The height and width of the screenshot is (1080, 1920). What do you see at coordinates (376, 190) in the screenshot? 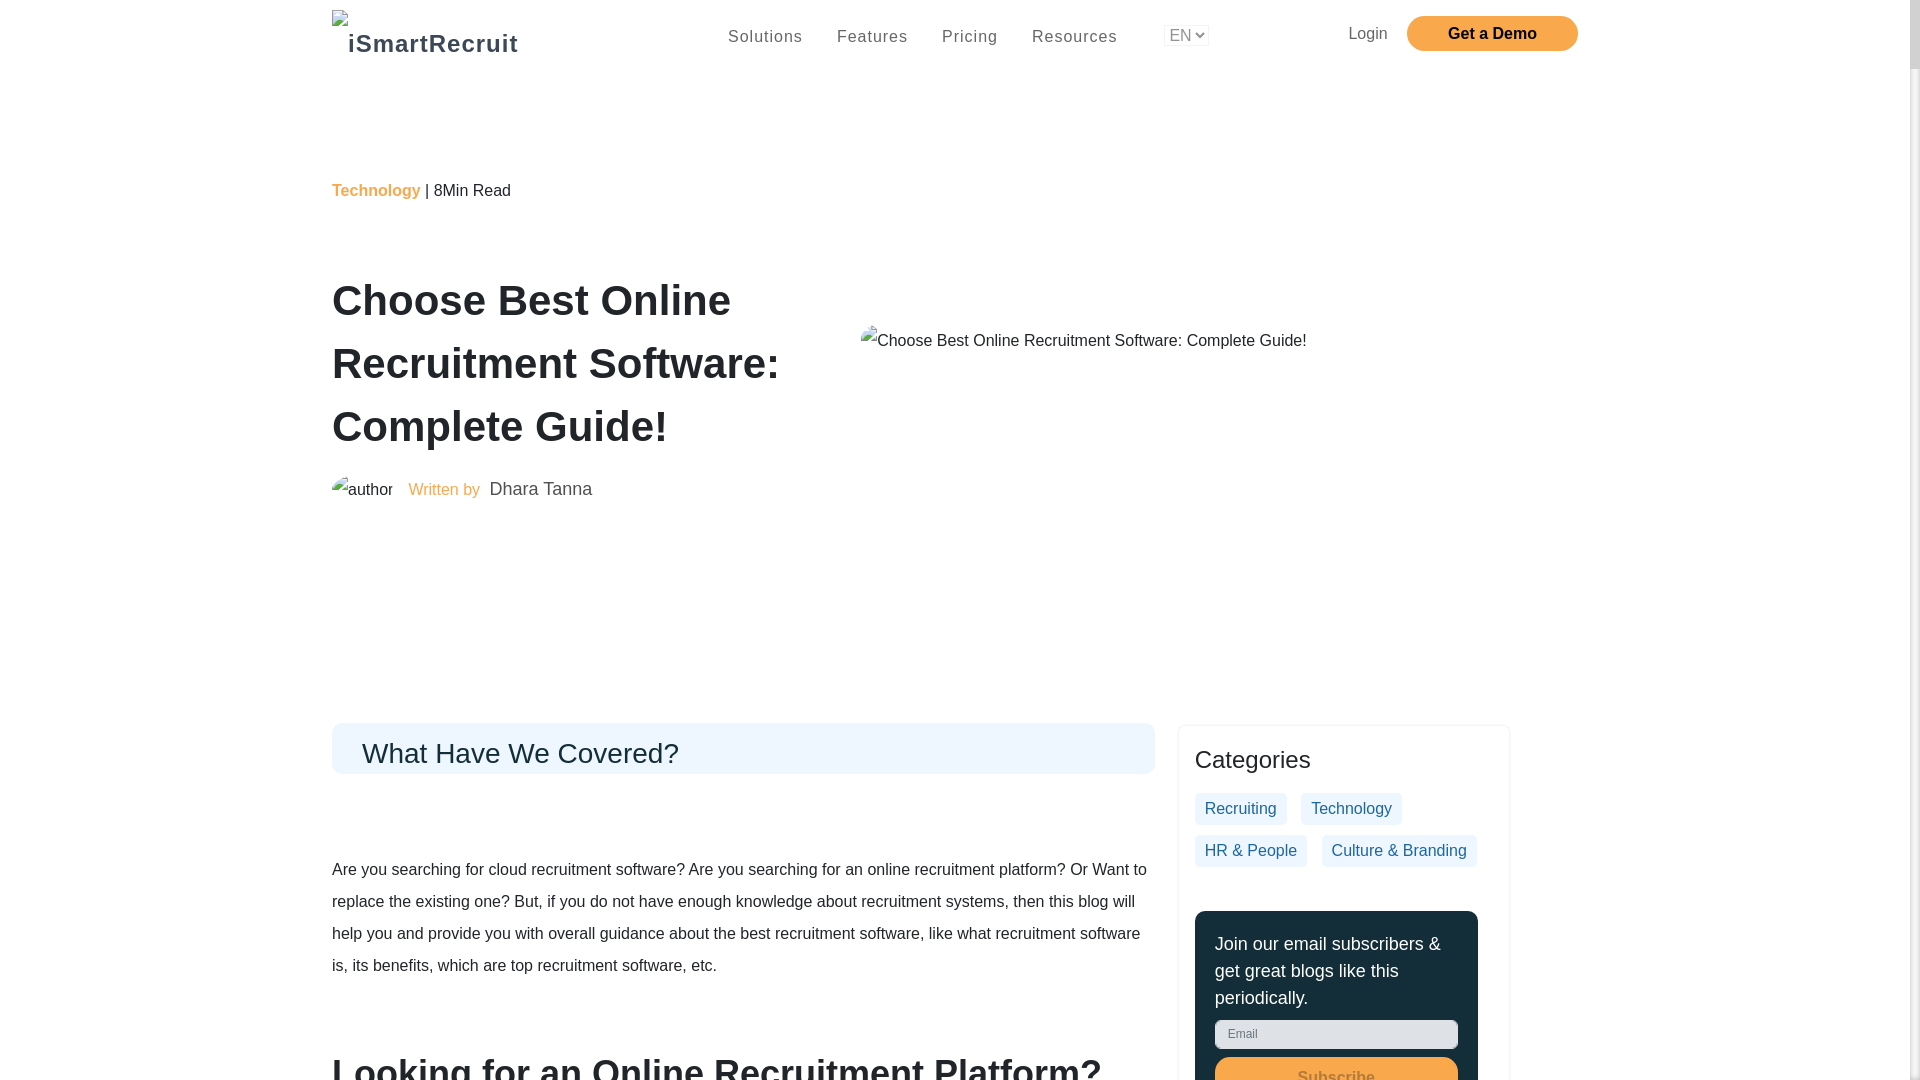
I see `Technology` at bounding box center [376, 190].